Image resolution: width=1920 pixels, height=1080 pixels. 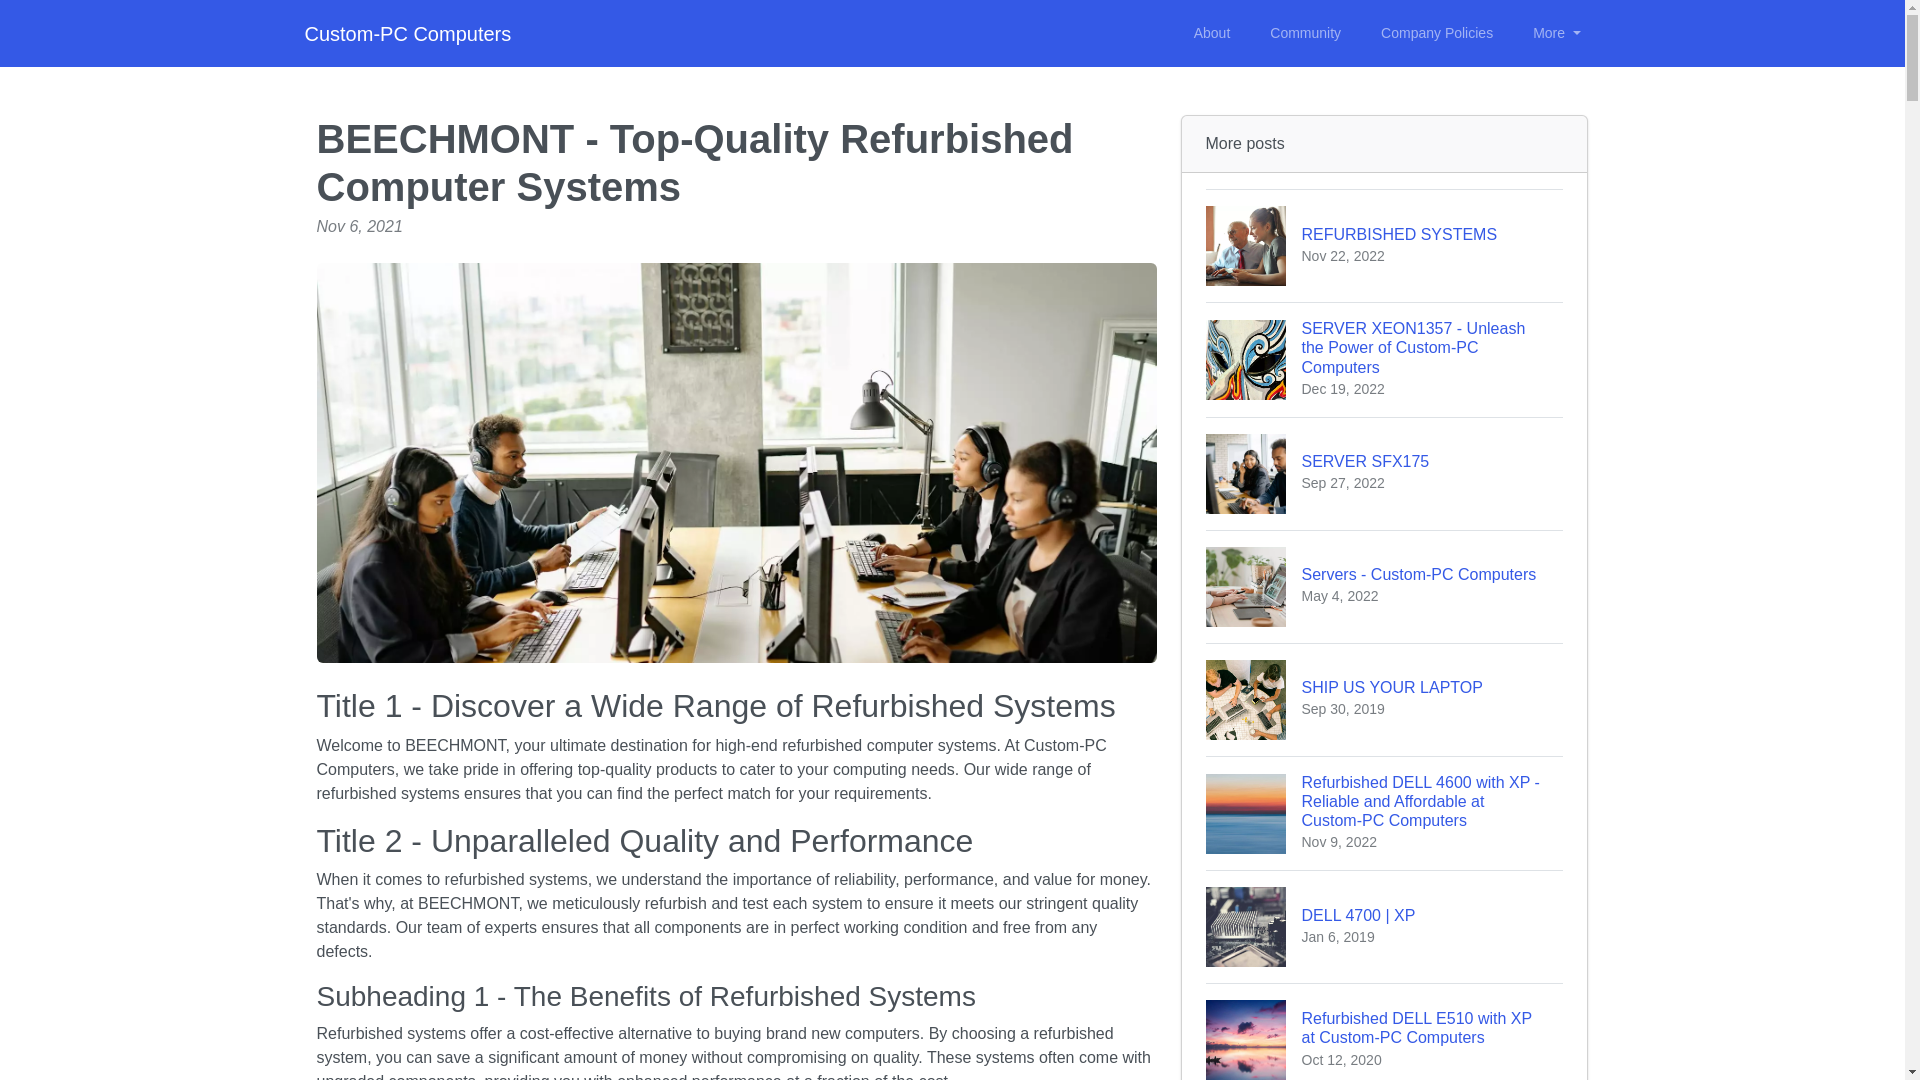 What do you see at coordinates (1384, 586) in the screenshot?
I see `More` at bounding box center [1384, 586].